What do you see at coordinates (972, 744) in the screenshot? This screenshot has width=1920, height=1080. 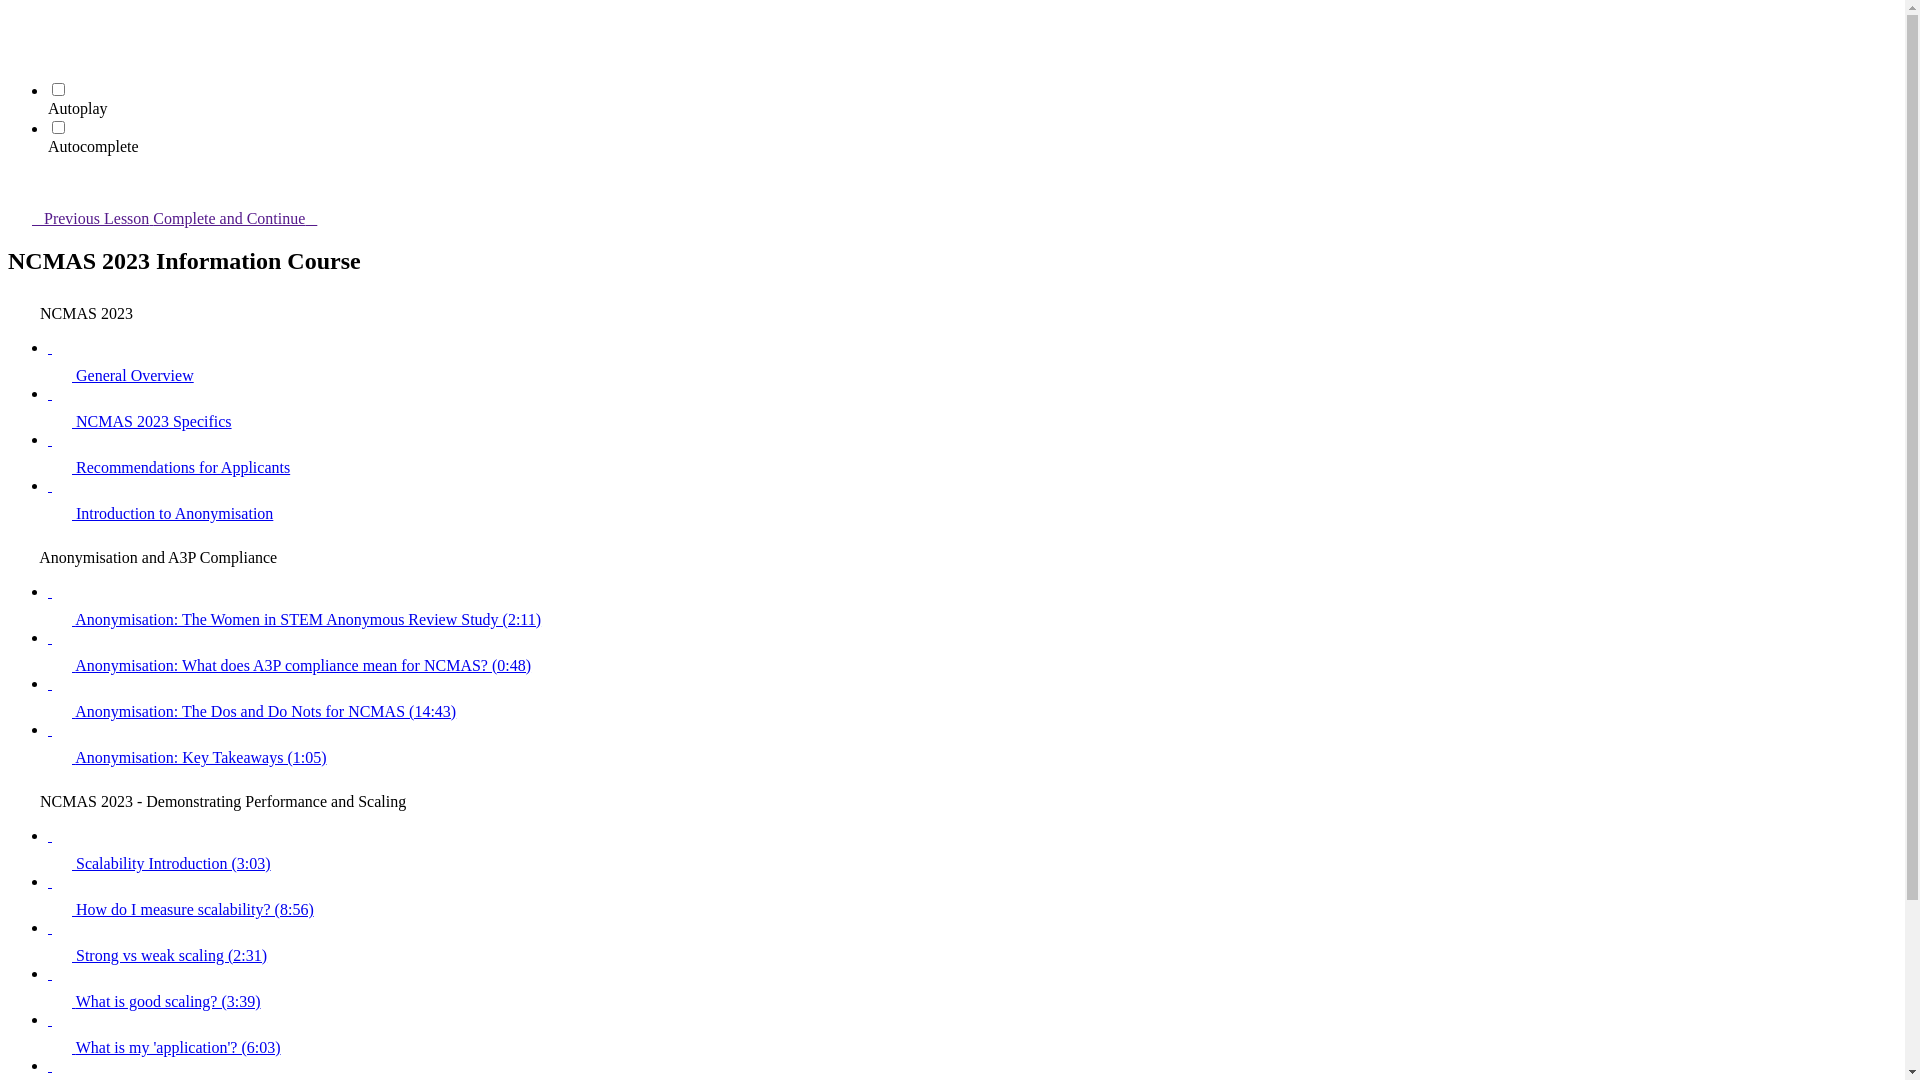 I see `  Anonymisation: Key Takeaways (1:05)` at bounding box center [972, 744].